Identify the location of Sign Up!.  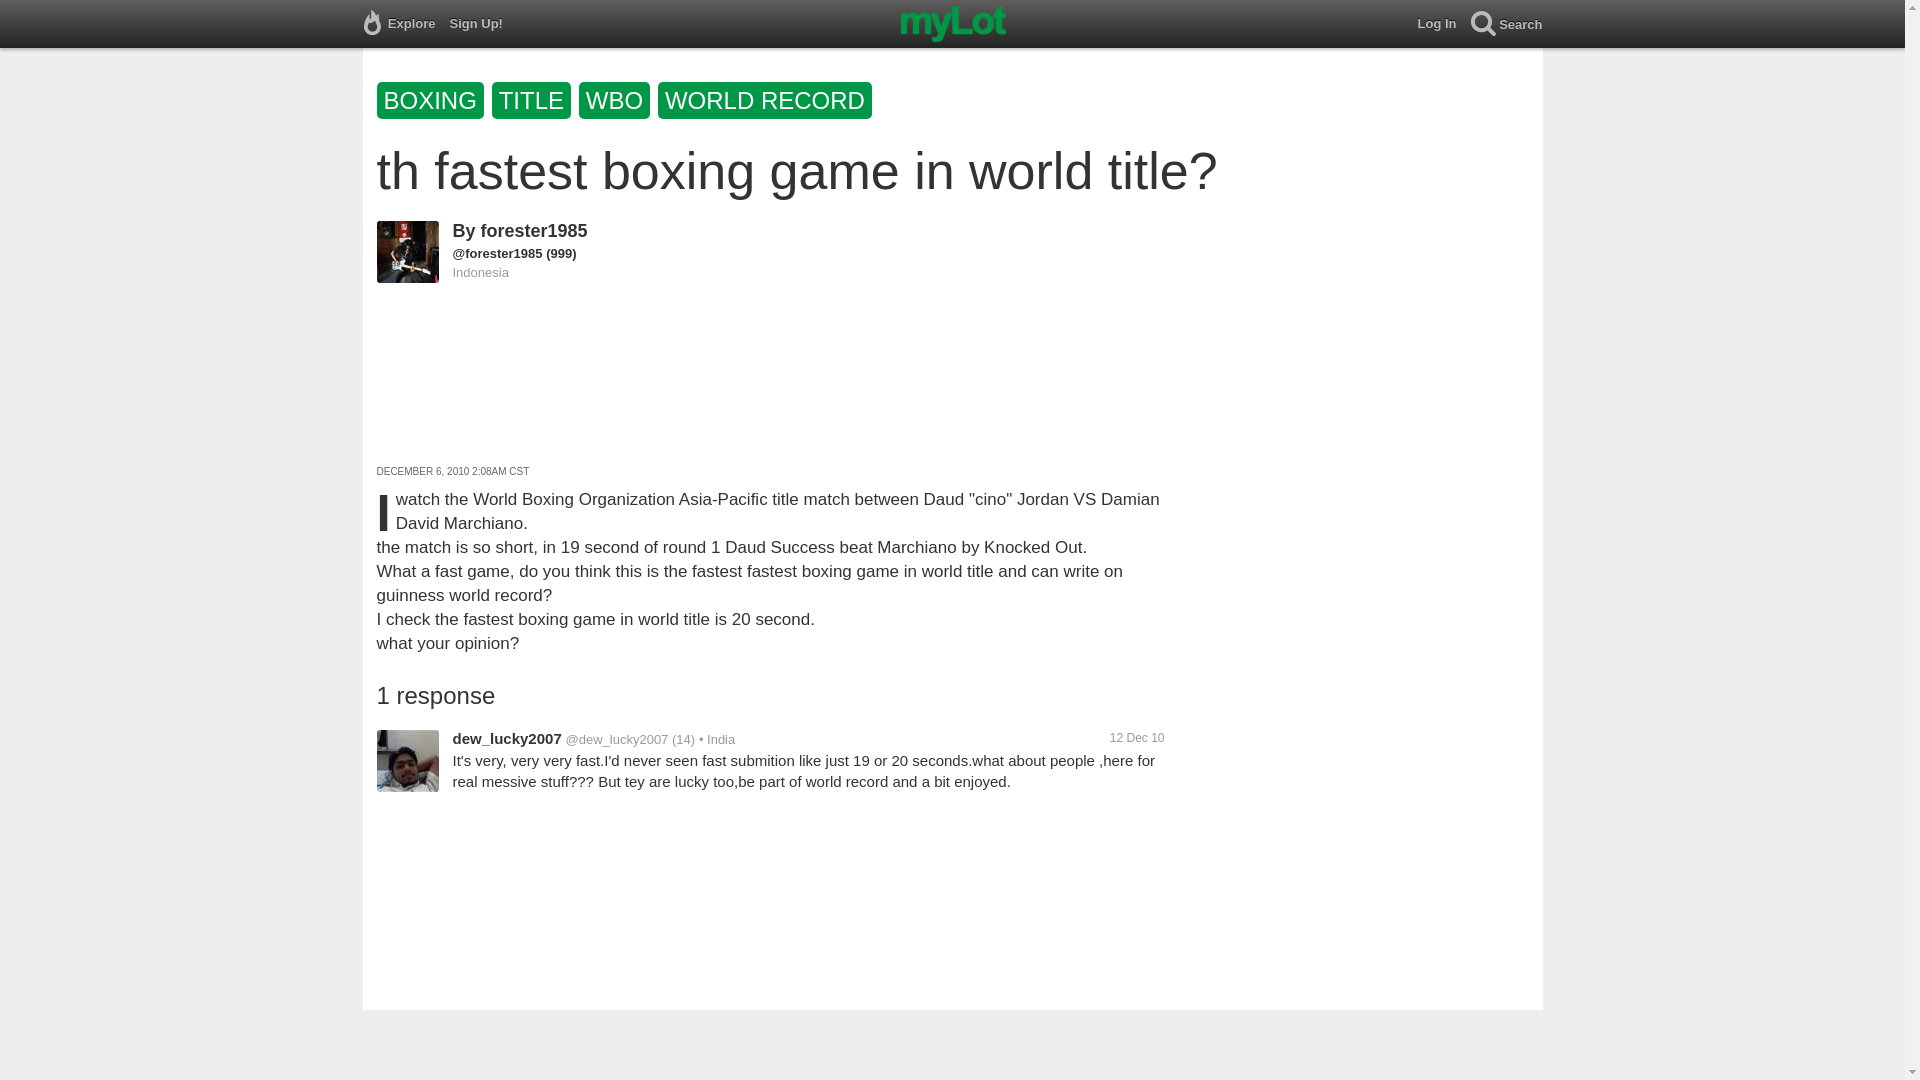
(482, 24).